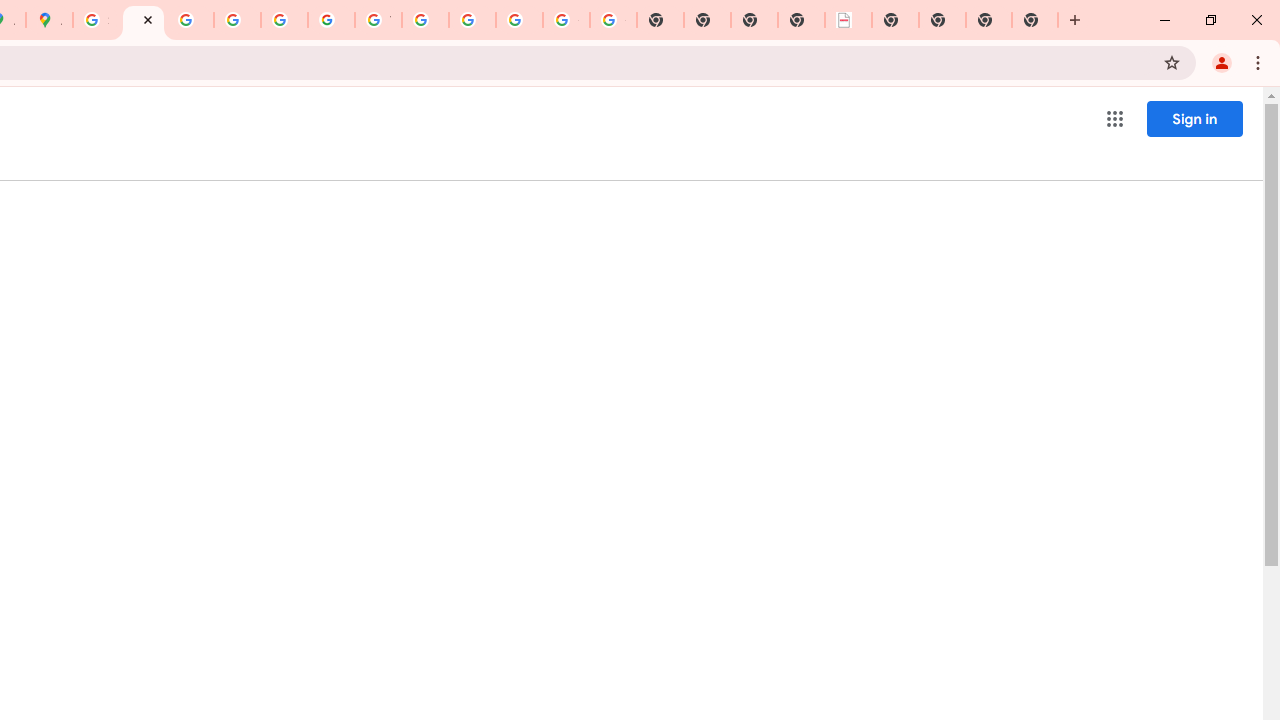 The height and width of the screenshot is (720, 1280). What do you see at coordinates (989, 20) in the screenshot?
I see `New Tab` at bounding box center [989, 20].